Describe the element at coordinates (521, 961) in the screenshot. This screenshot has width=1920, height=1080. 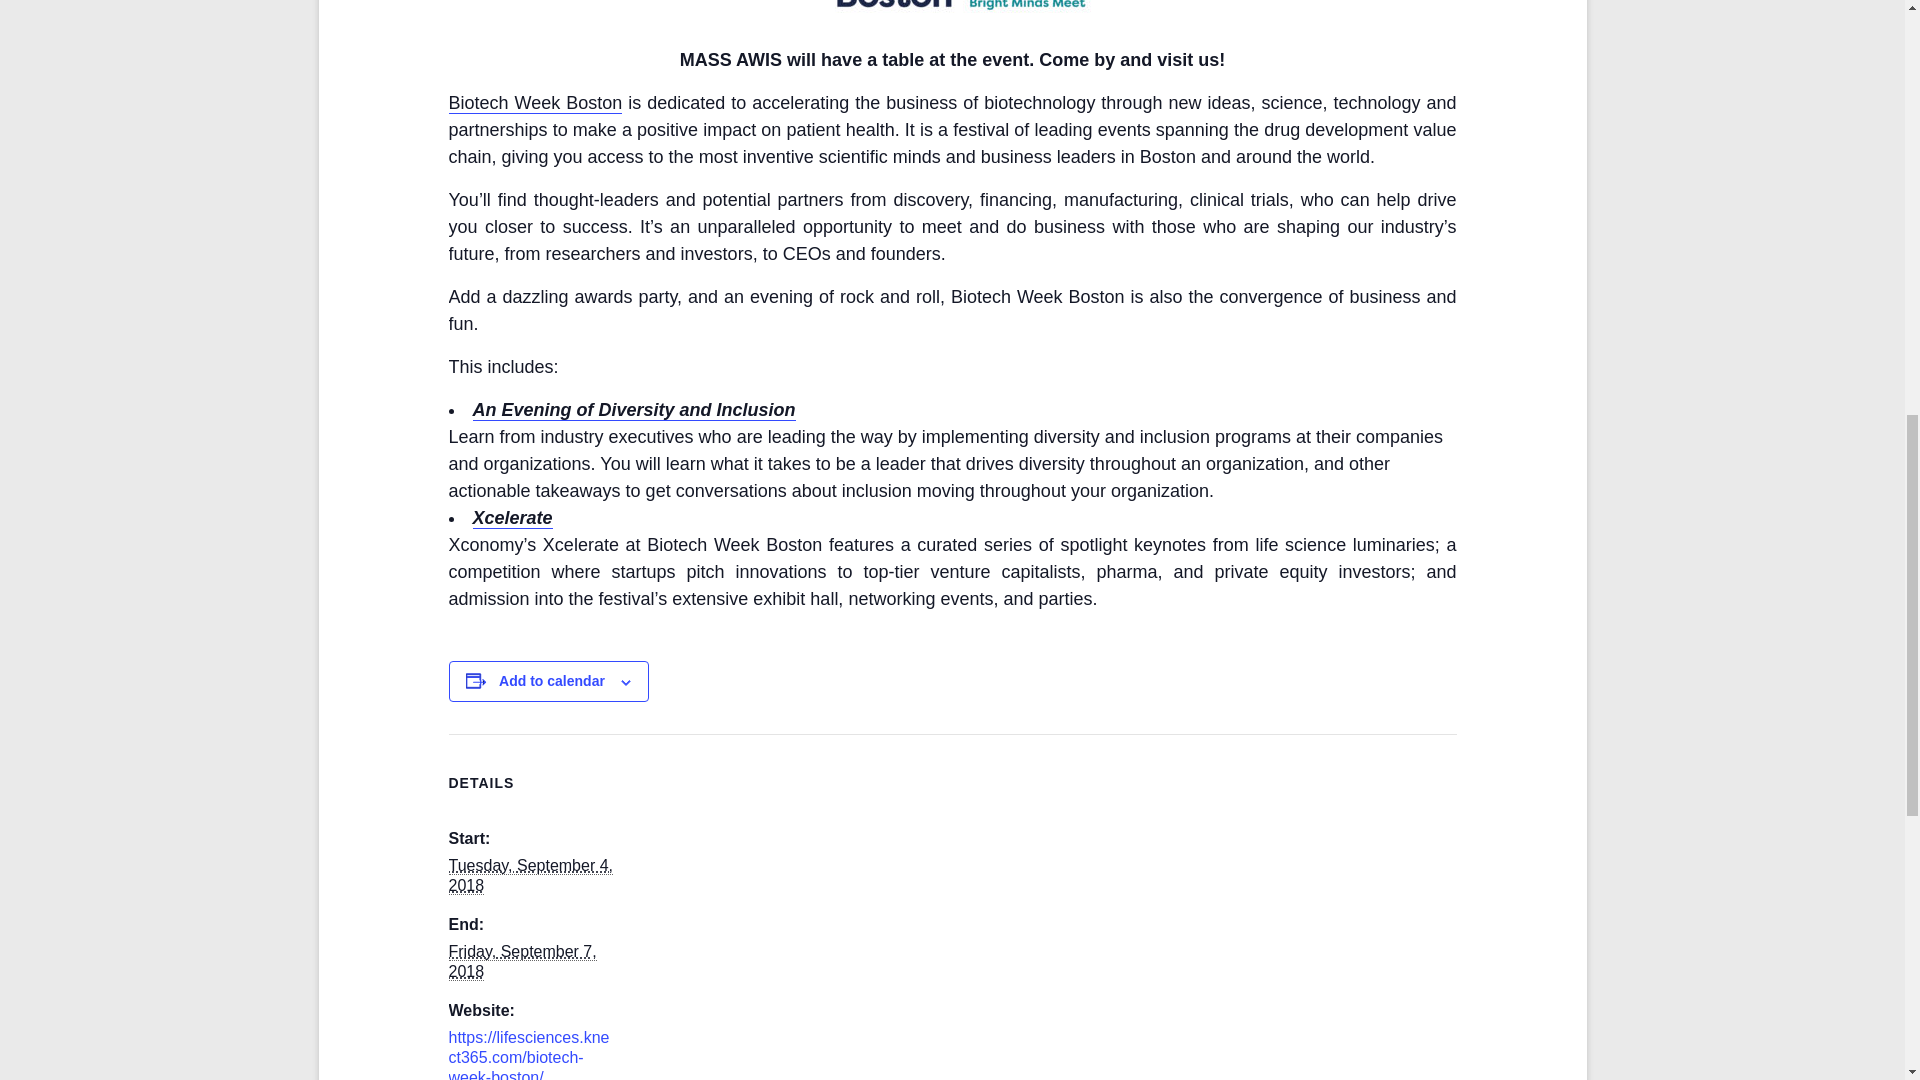
I see `2018-09-08` at that location.